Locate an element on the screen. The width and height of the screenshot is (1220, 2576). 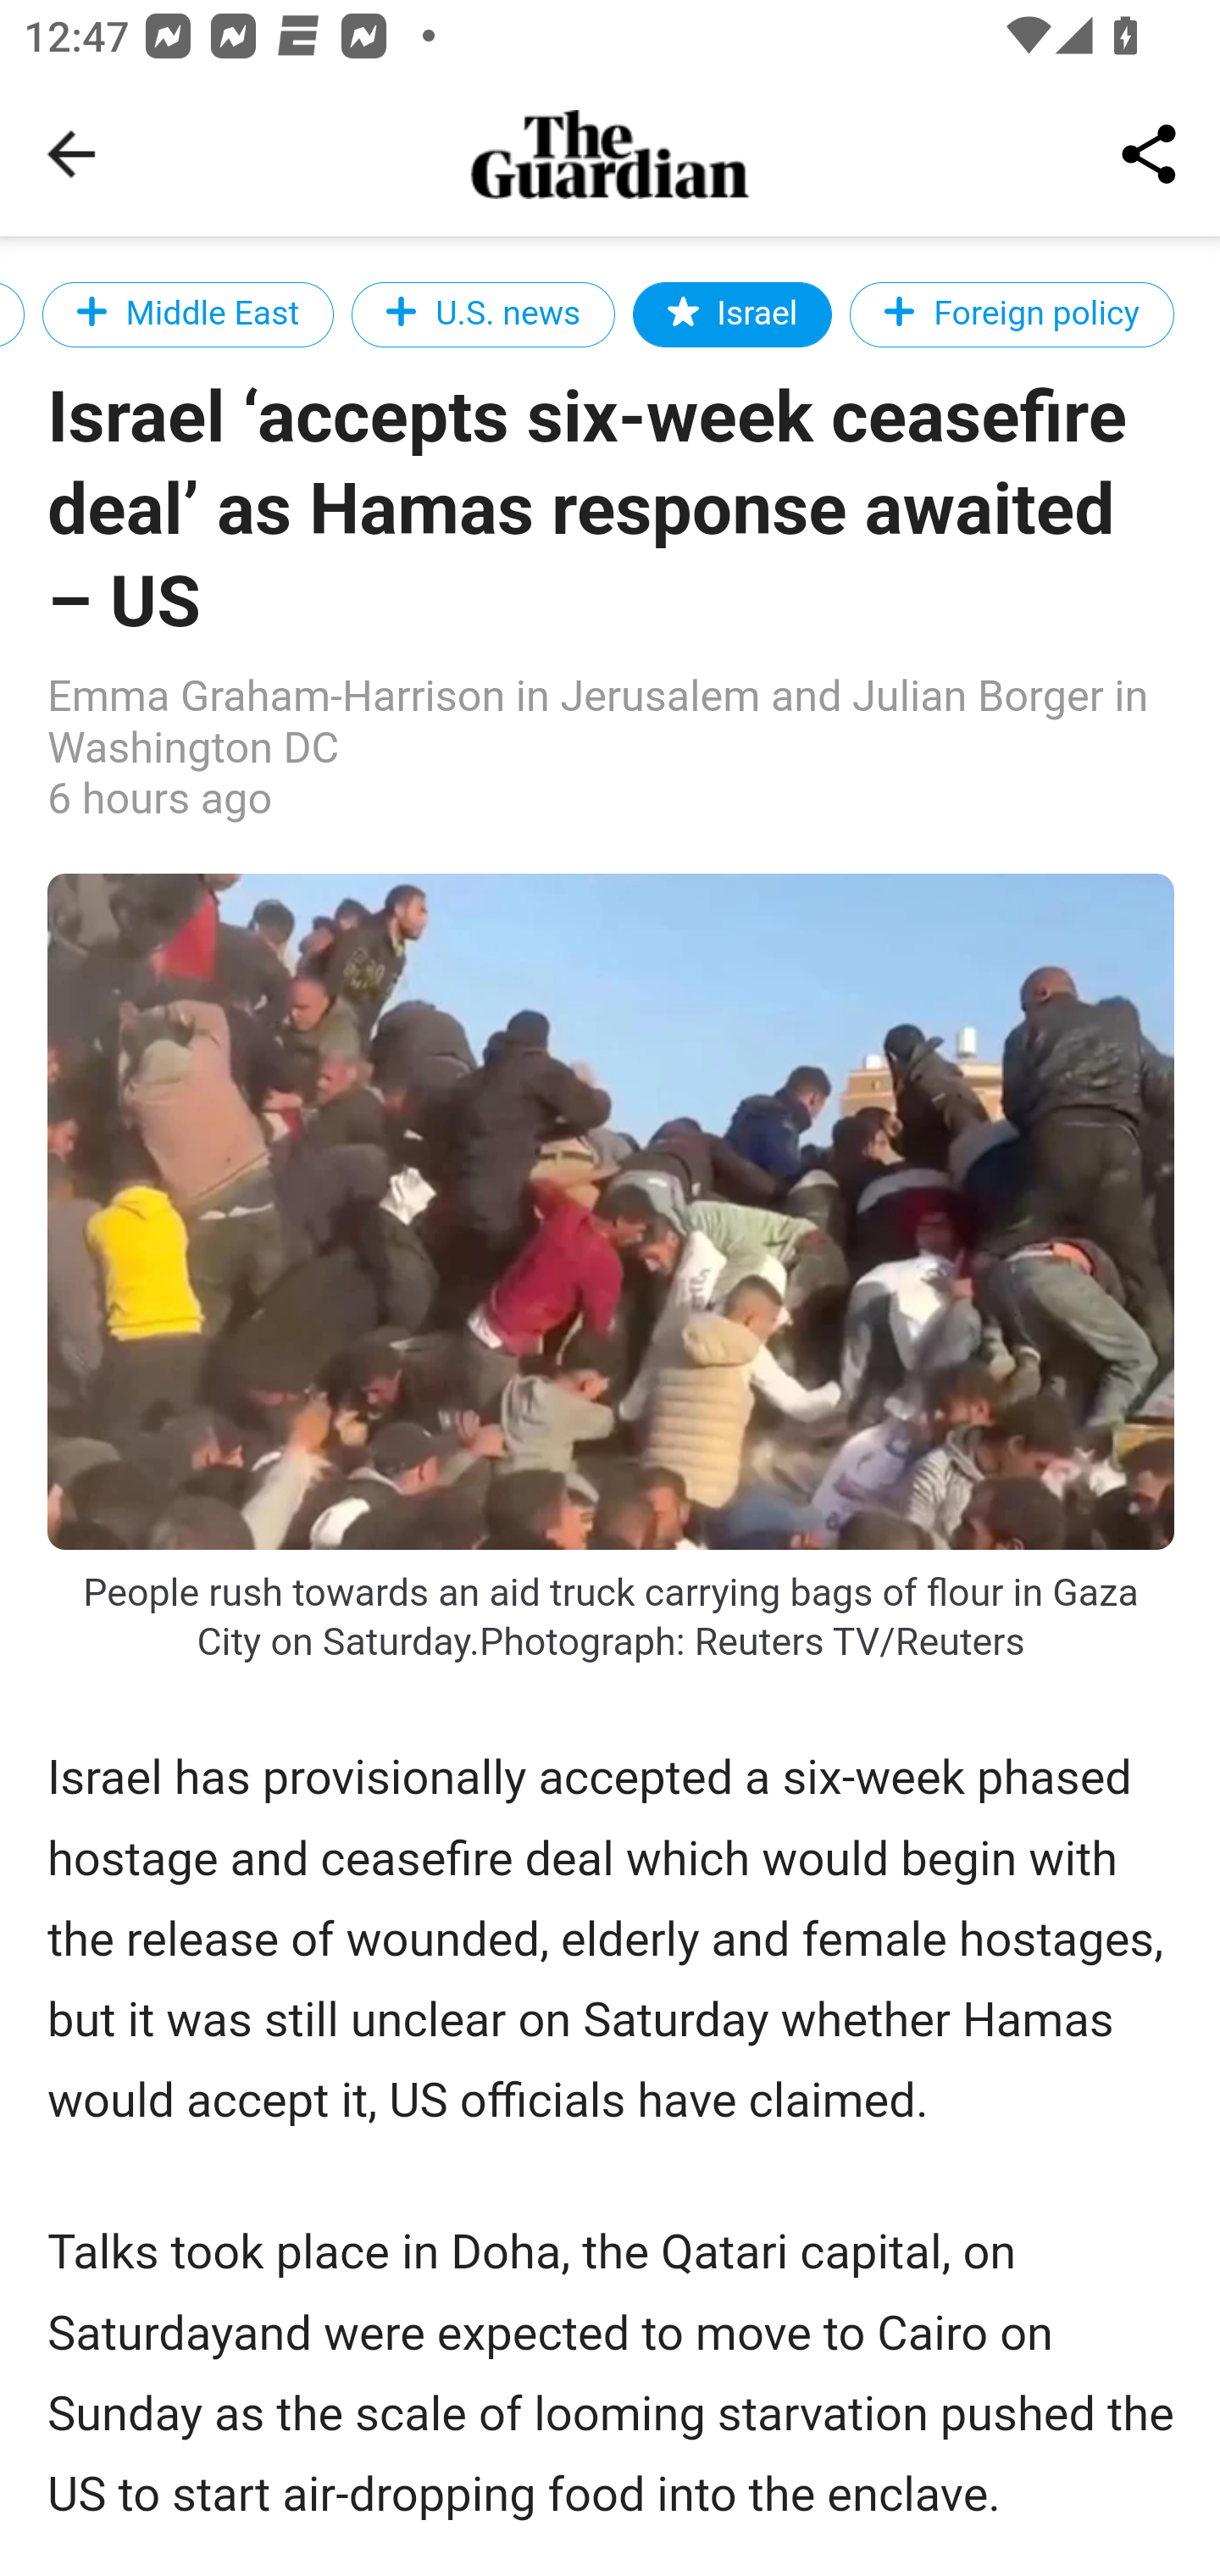
U.S. news is located at coordinates (483, 314).